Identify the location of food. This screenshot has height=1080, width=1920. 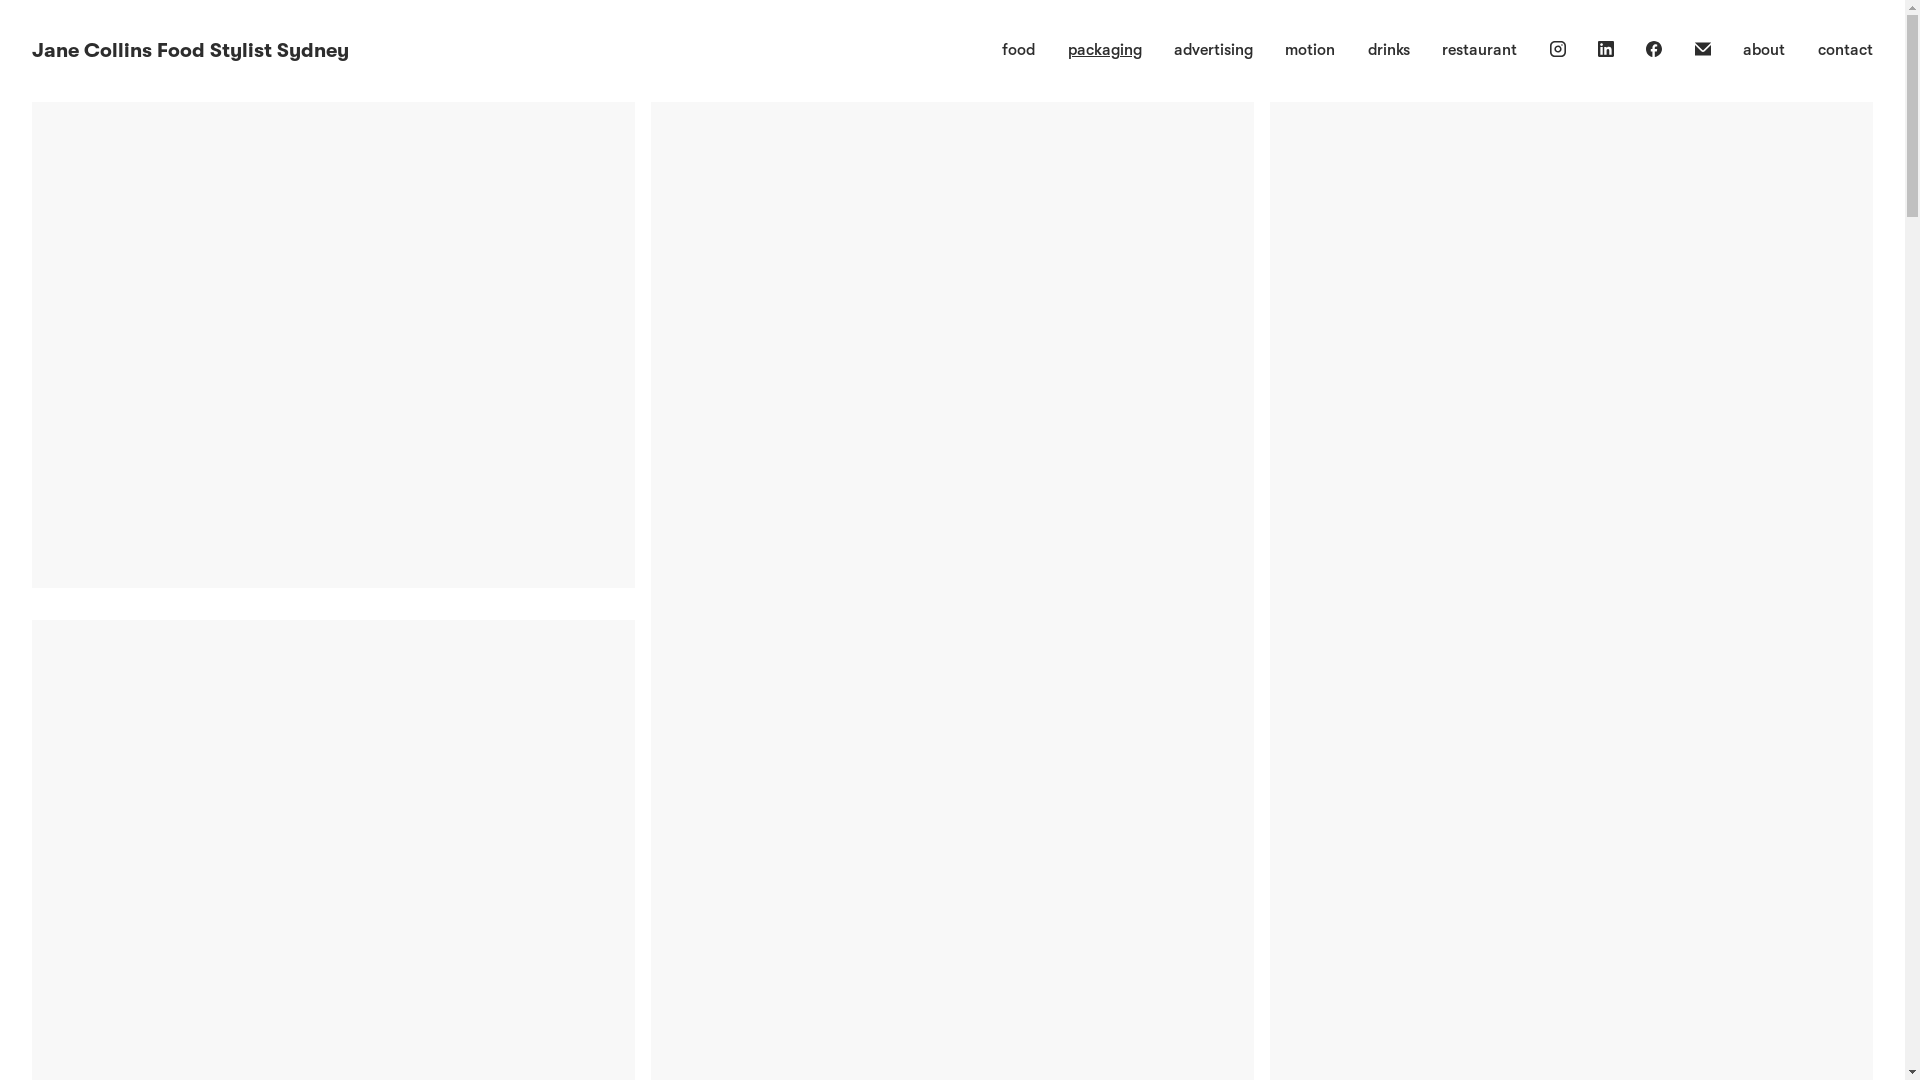
(1018, 50).